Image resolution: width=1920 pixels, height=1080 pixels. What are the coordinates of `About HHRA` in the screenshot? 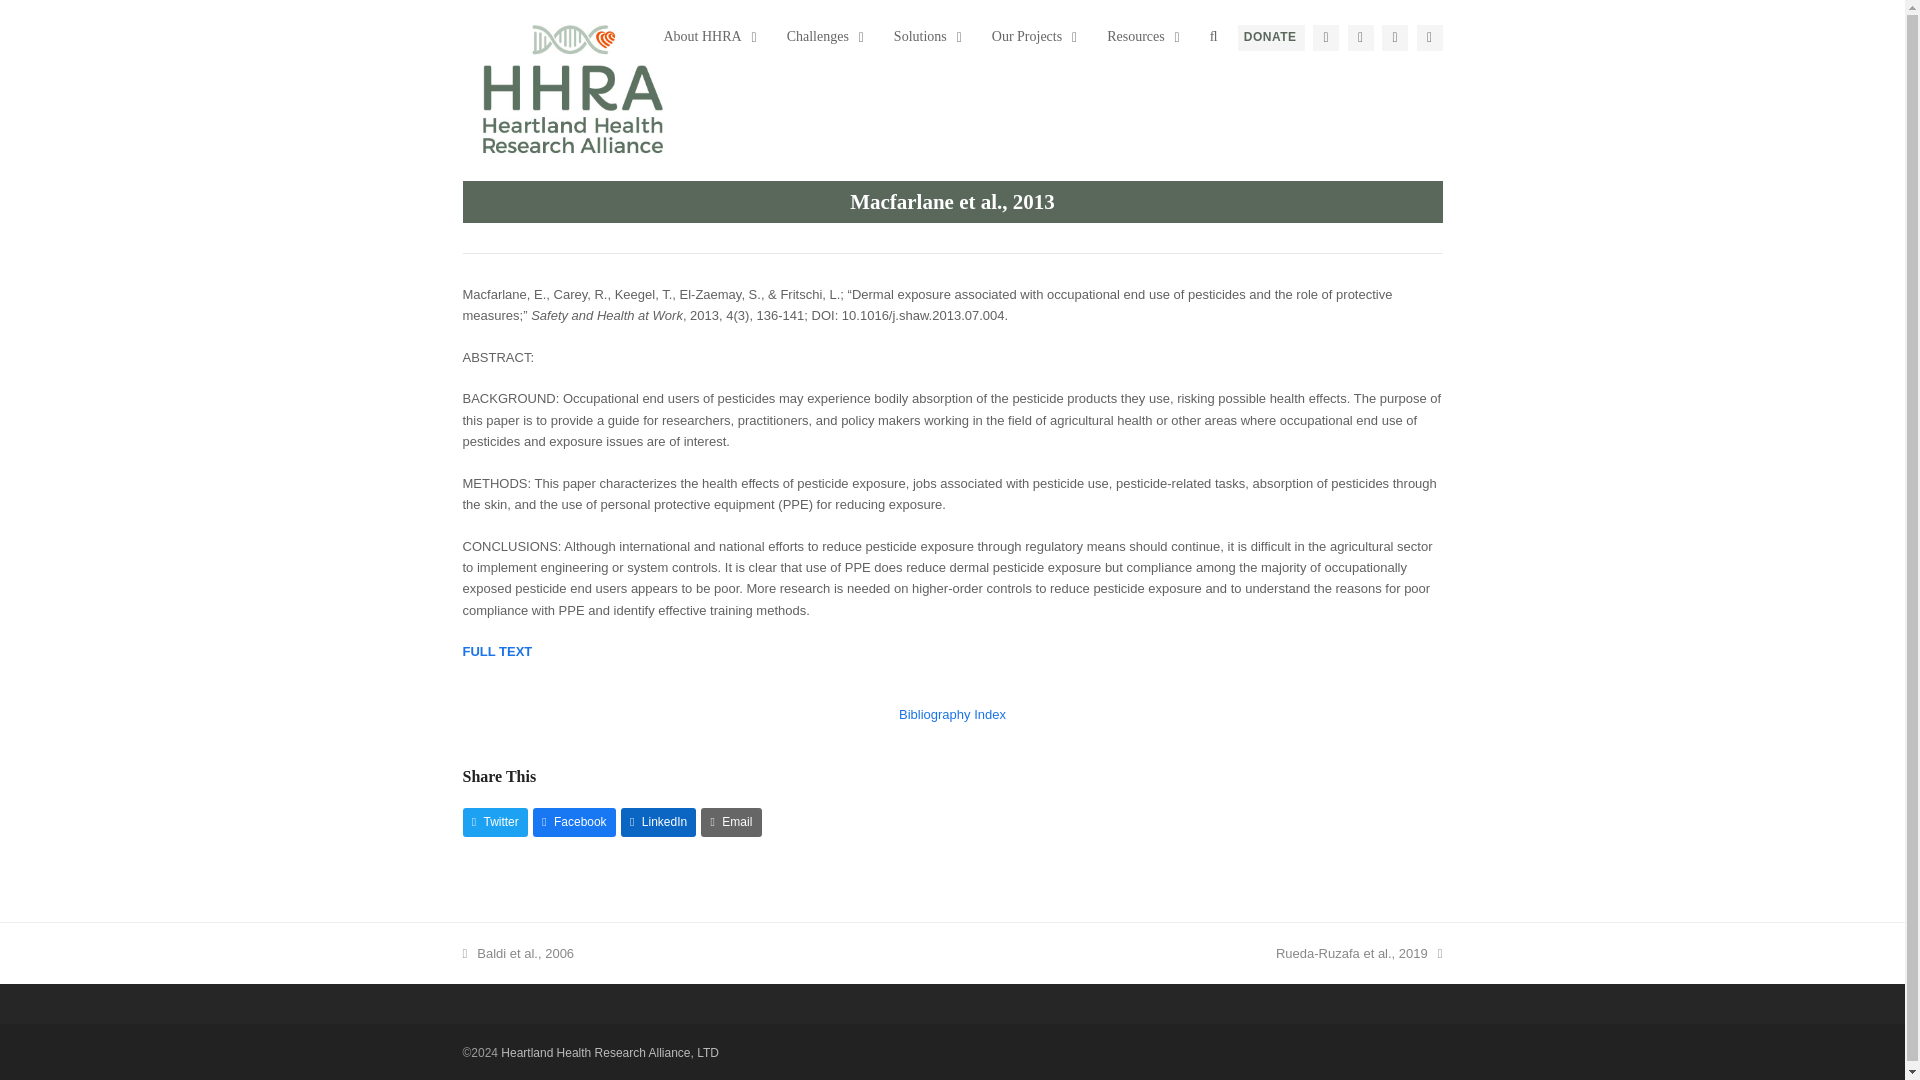 It's located at (704, 36).